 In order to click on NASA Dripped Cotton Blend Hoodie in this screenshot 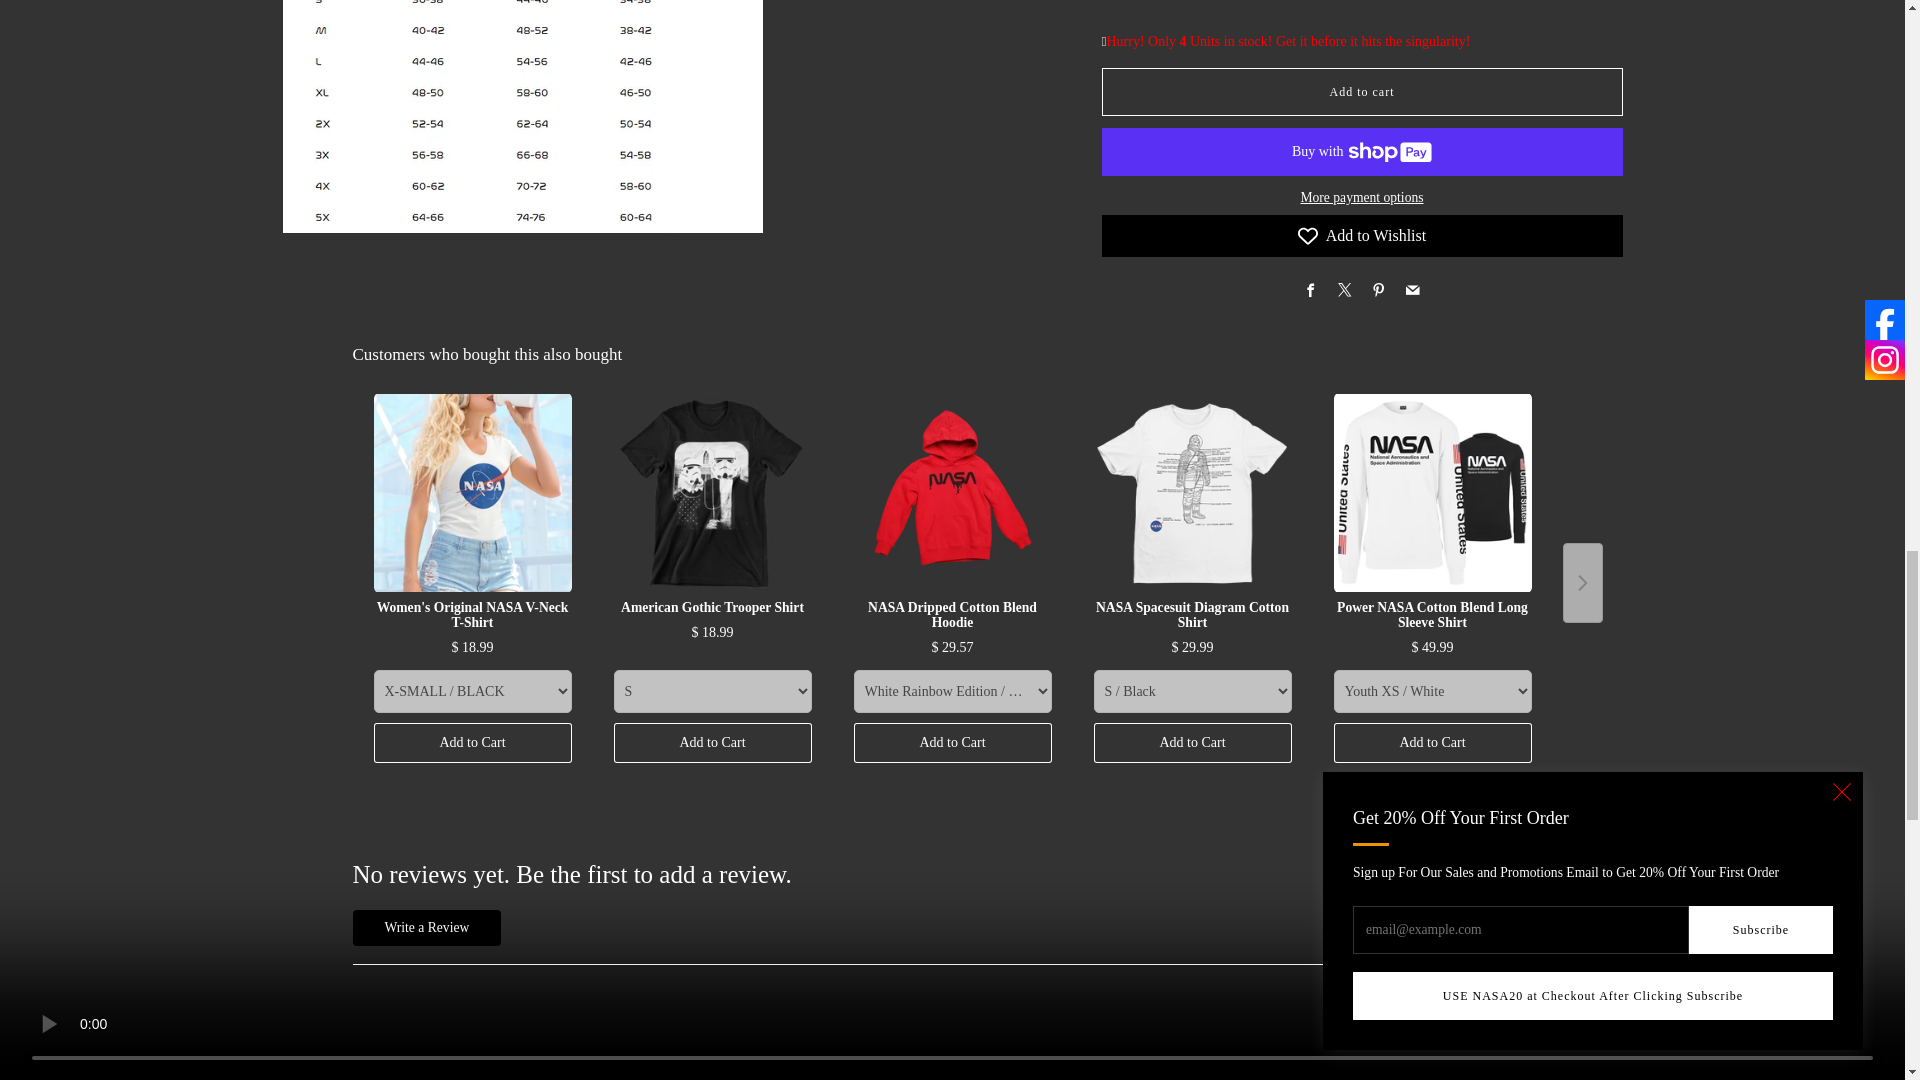, I will do `click(953, 492)`.